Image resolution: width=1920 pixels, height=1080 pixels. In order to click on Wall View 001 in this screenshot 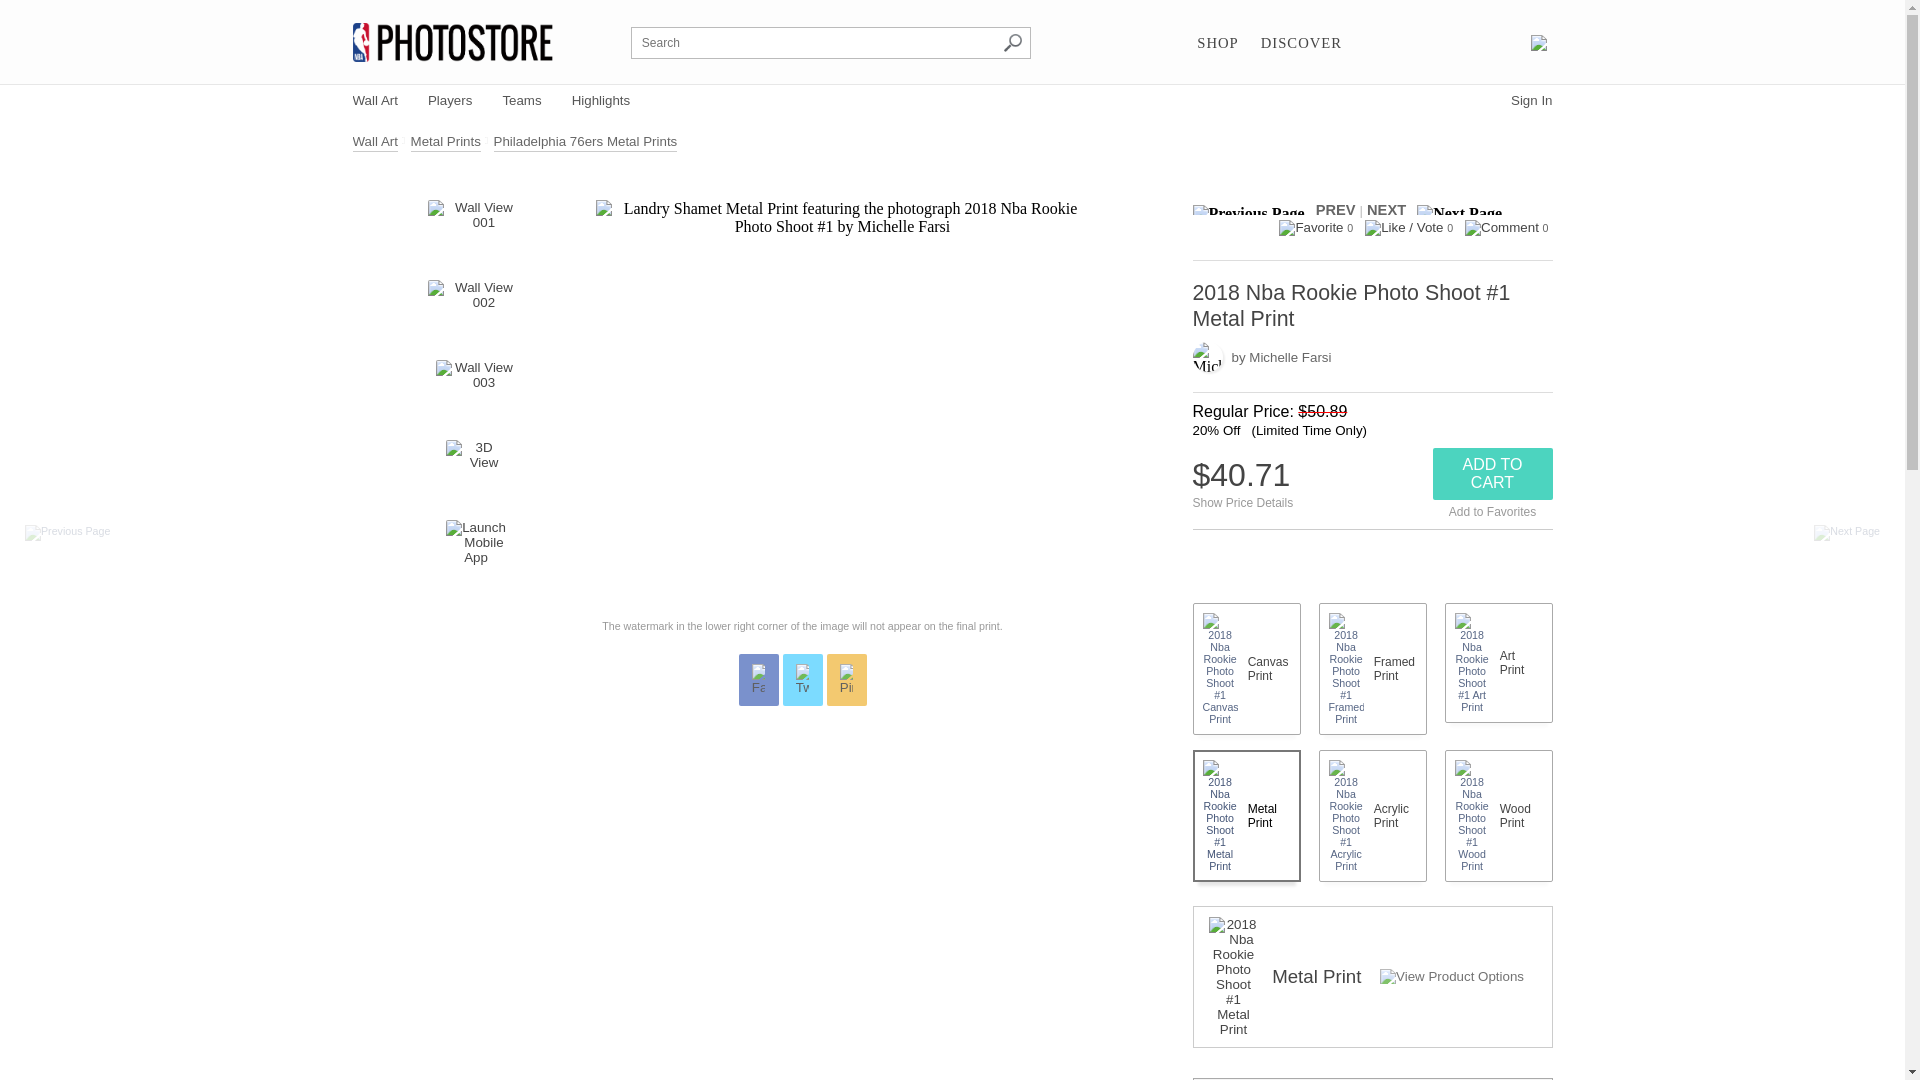, I will do `click(476, 230)`.